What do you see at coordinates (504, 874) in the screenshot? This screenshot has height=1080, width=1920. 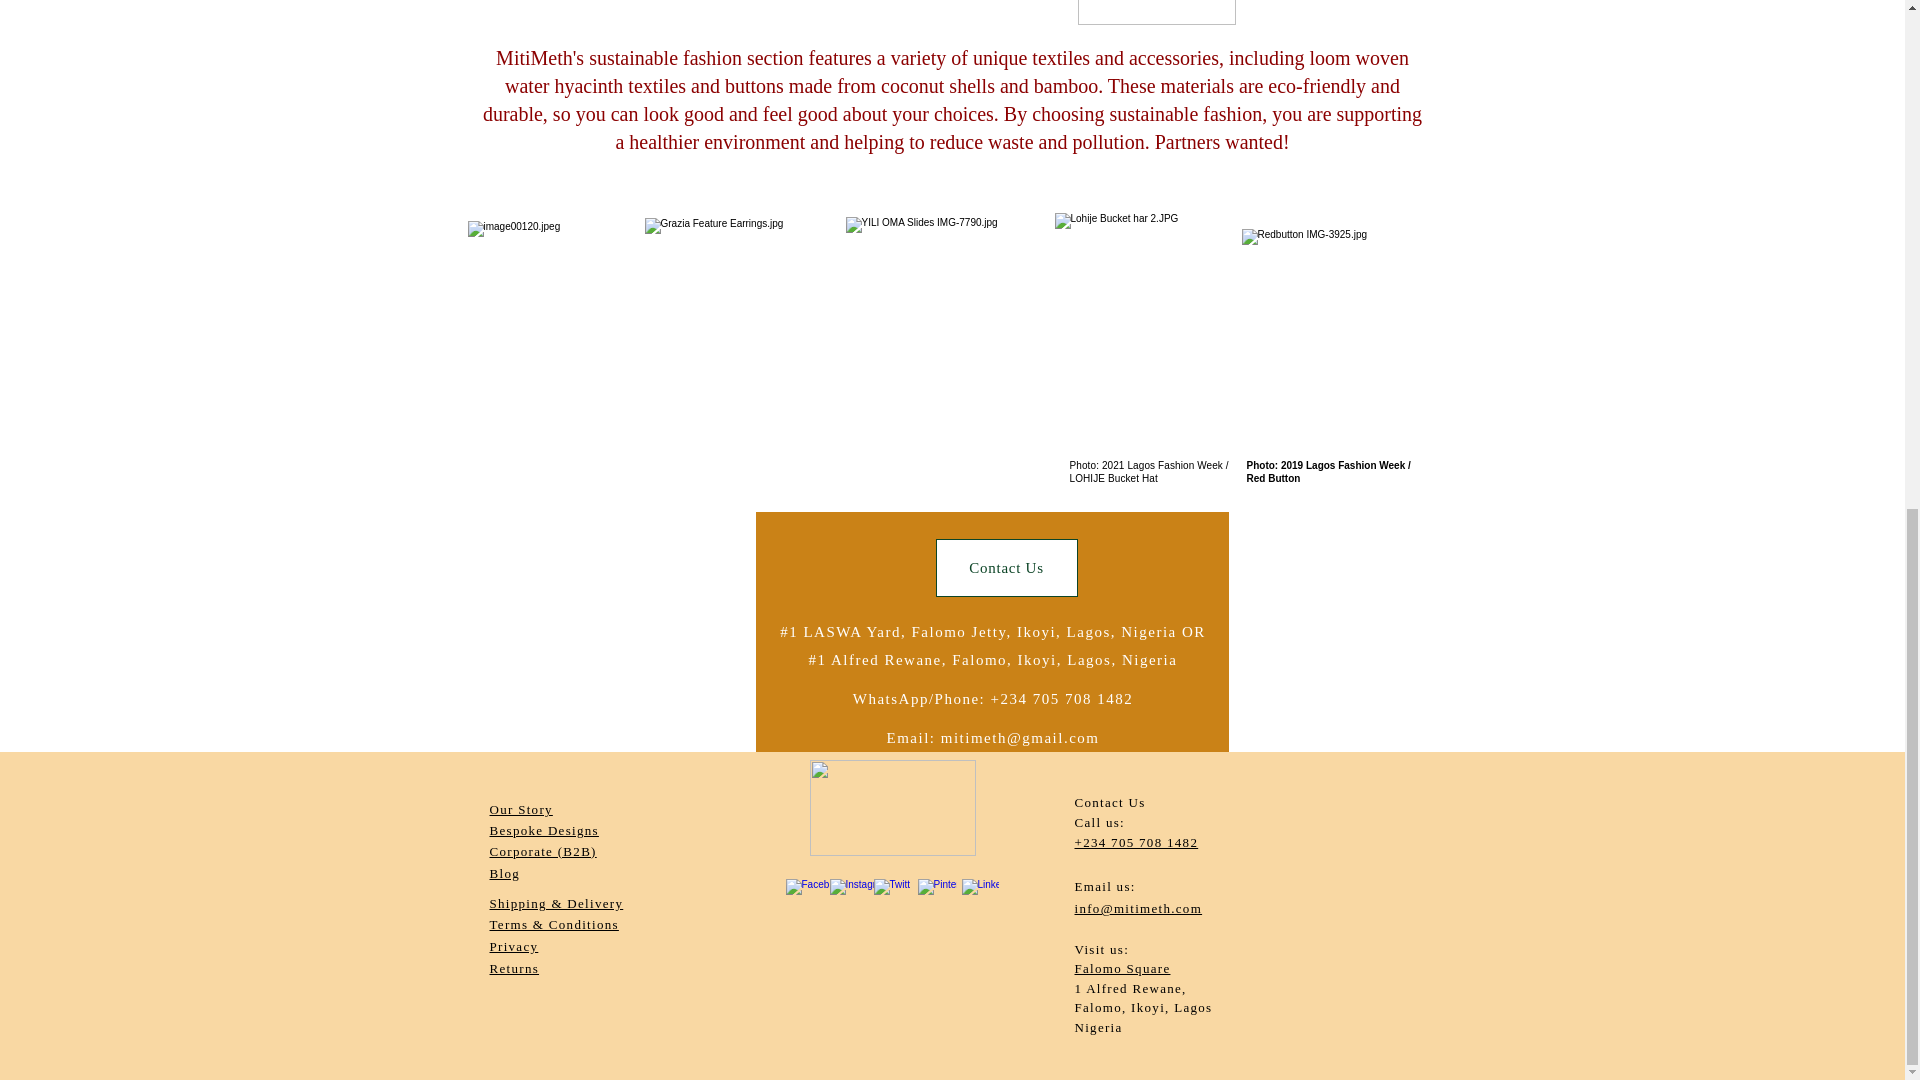 I see `Blog` at bounding box center [504, 874].